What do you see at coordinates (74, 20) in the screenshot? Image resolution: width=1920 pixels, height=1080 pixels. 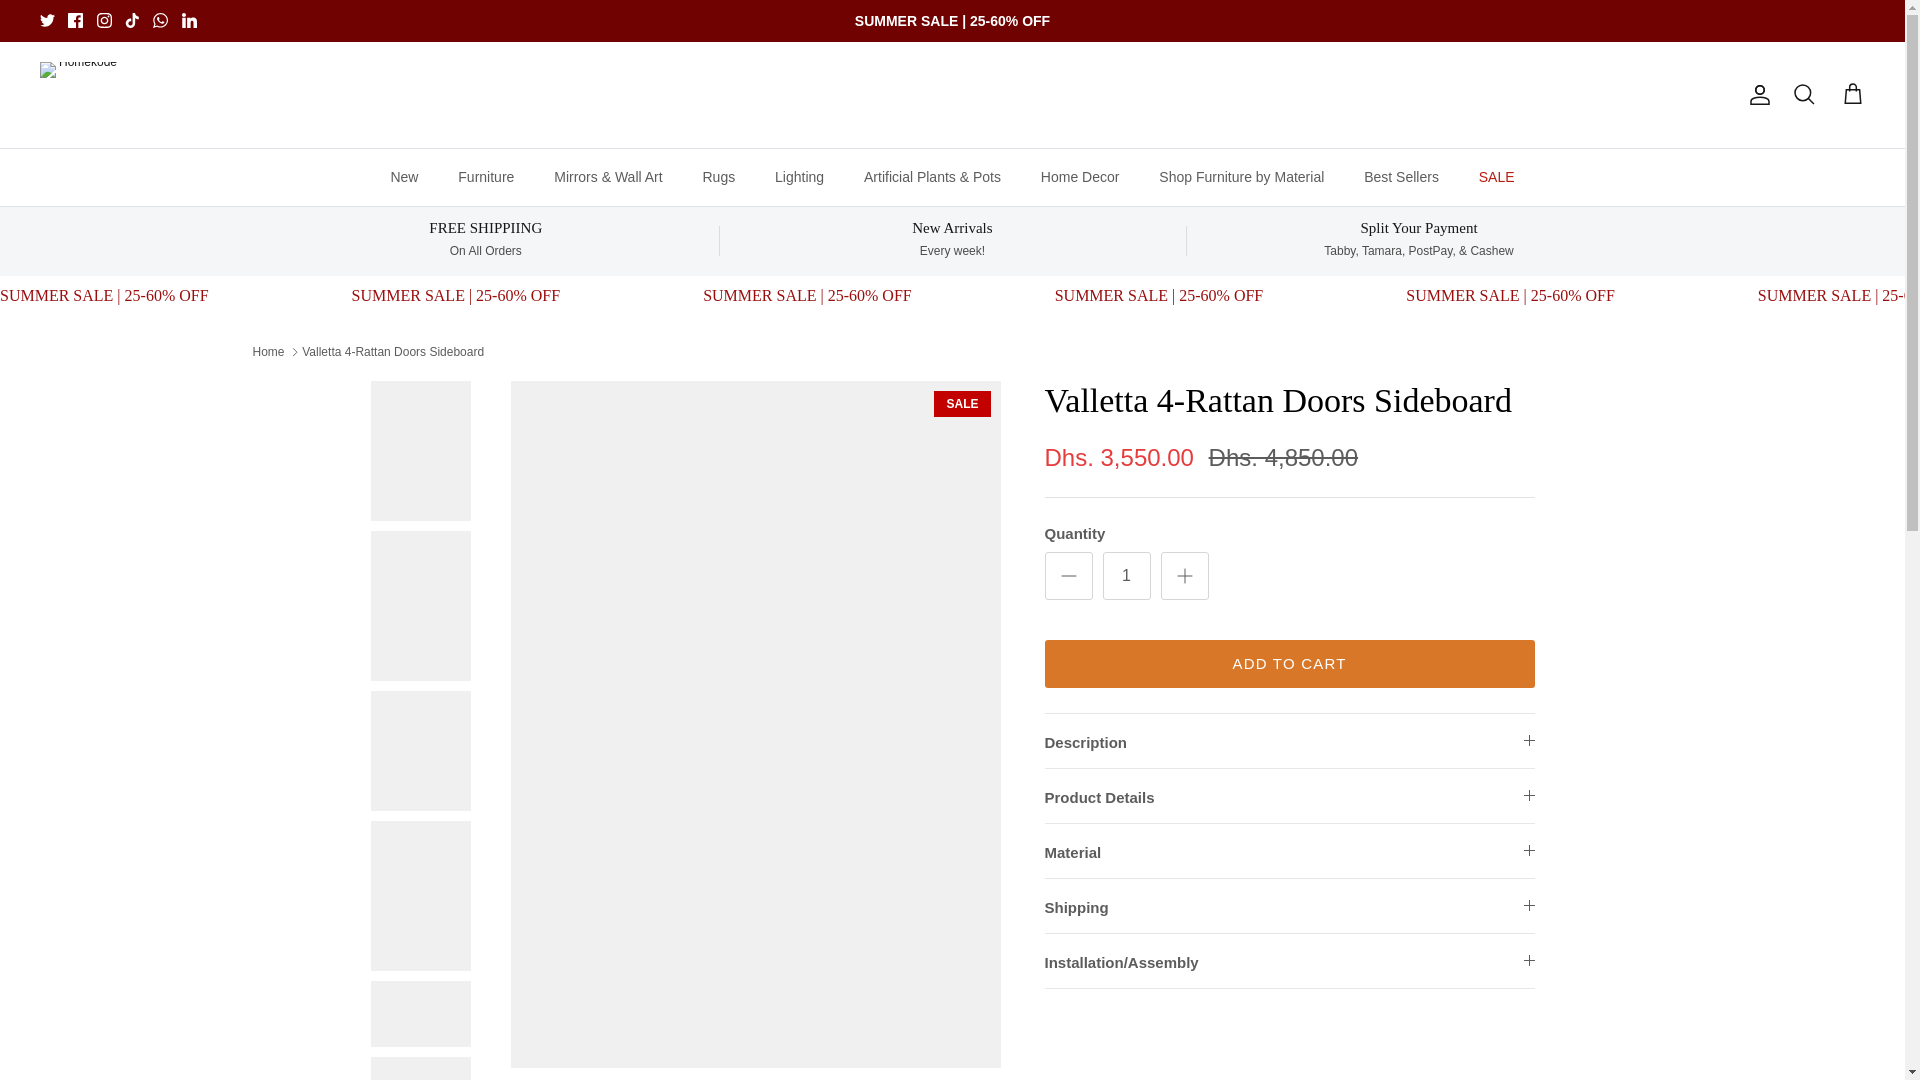 I see `Facebook` at bounding box center [74, 20].